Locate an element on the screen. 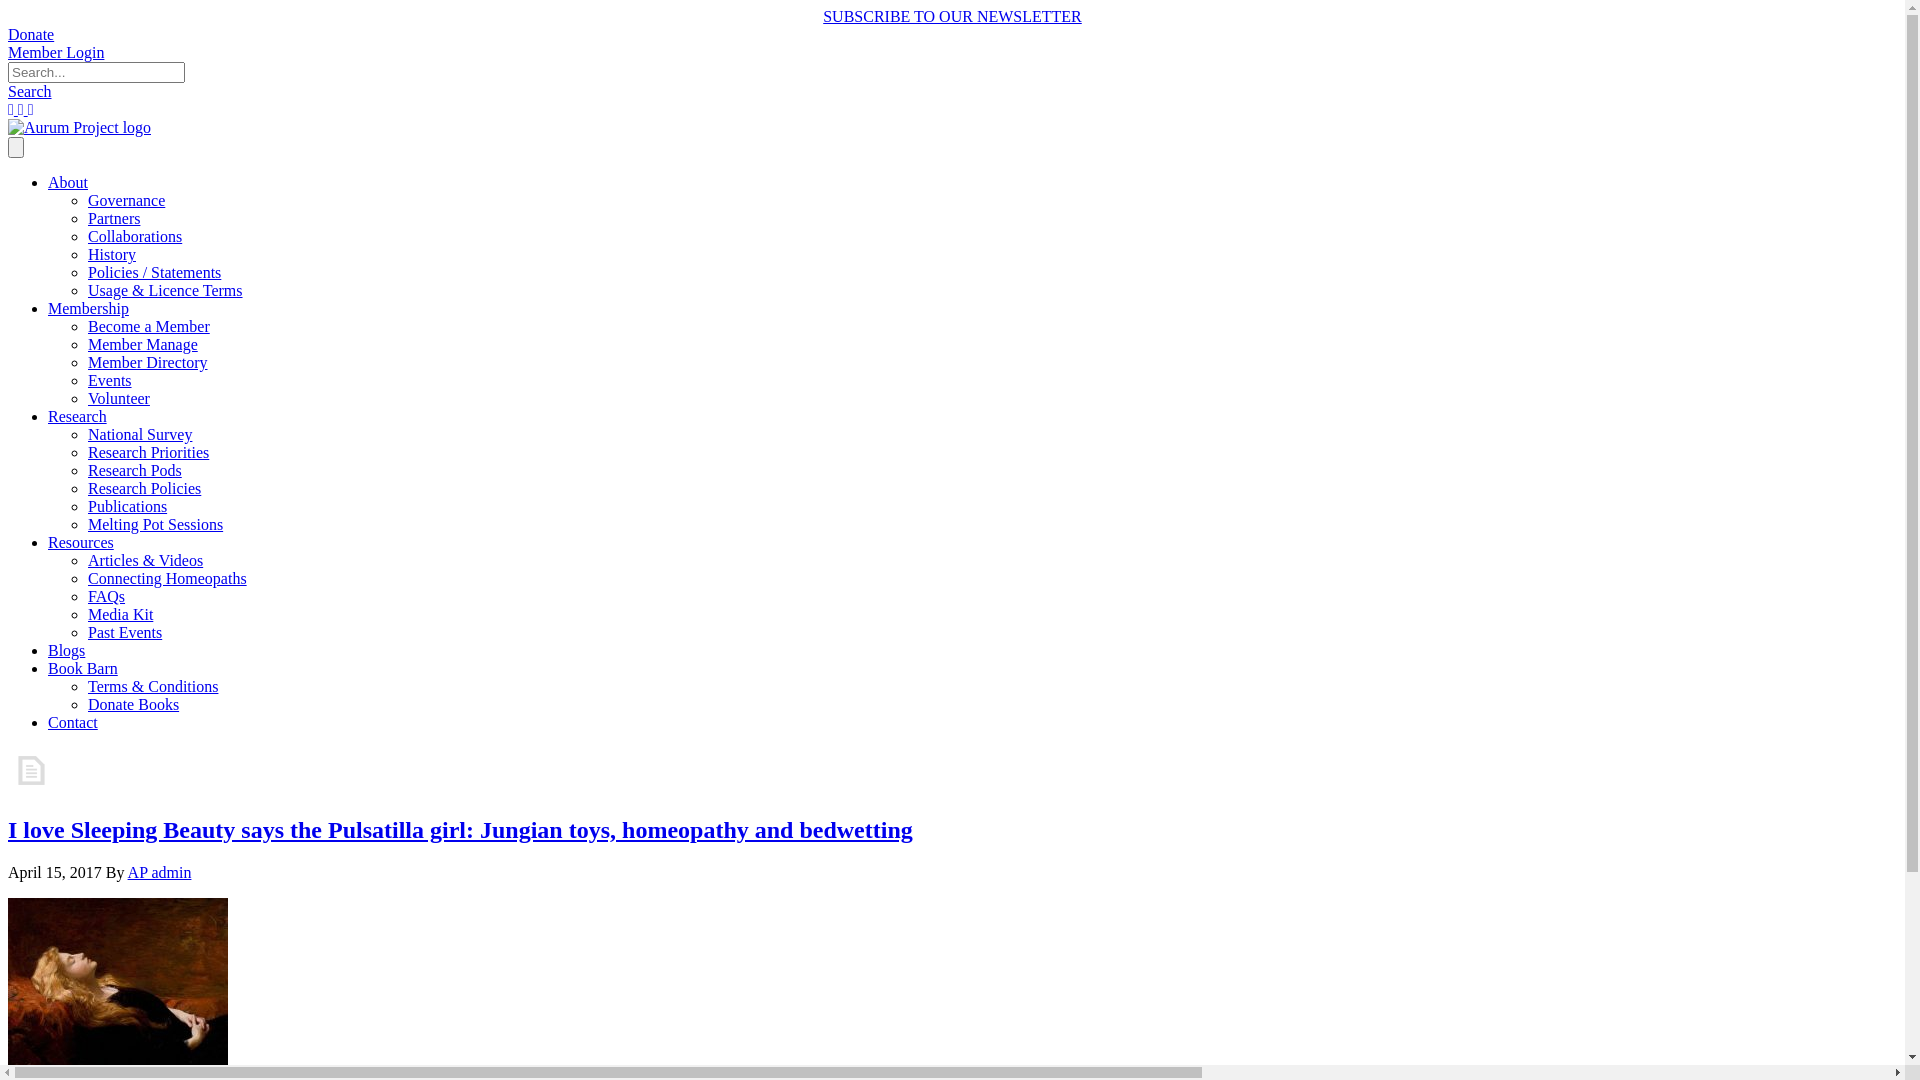 This screenshot has height=1080, width=1920. Partners is located at coordinates (114, 218).